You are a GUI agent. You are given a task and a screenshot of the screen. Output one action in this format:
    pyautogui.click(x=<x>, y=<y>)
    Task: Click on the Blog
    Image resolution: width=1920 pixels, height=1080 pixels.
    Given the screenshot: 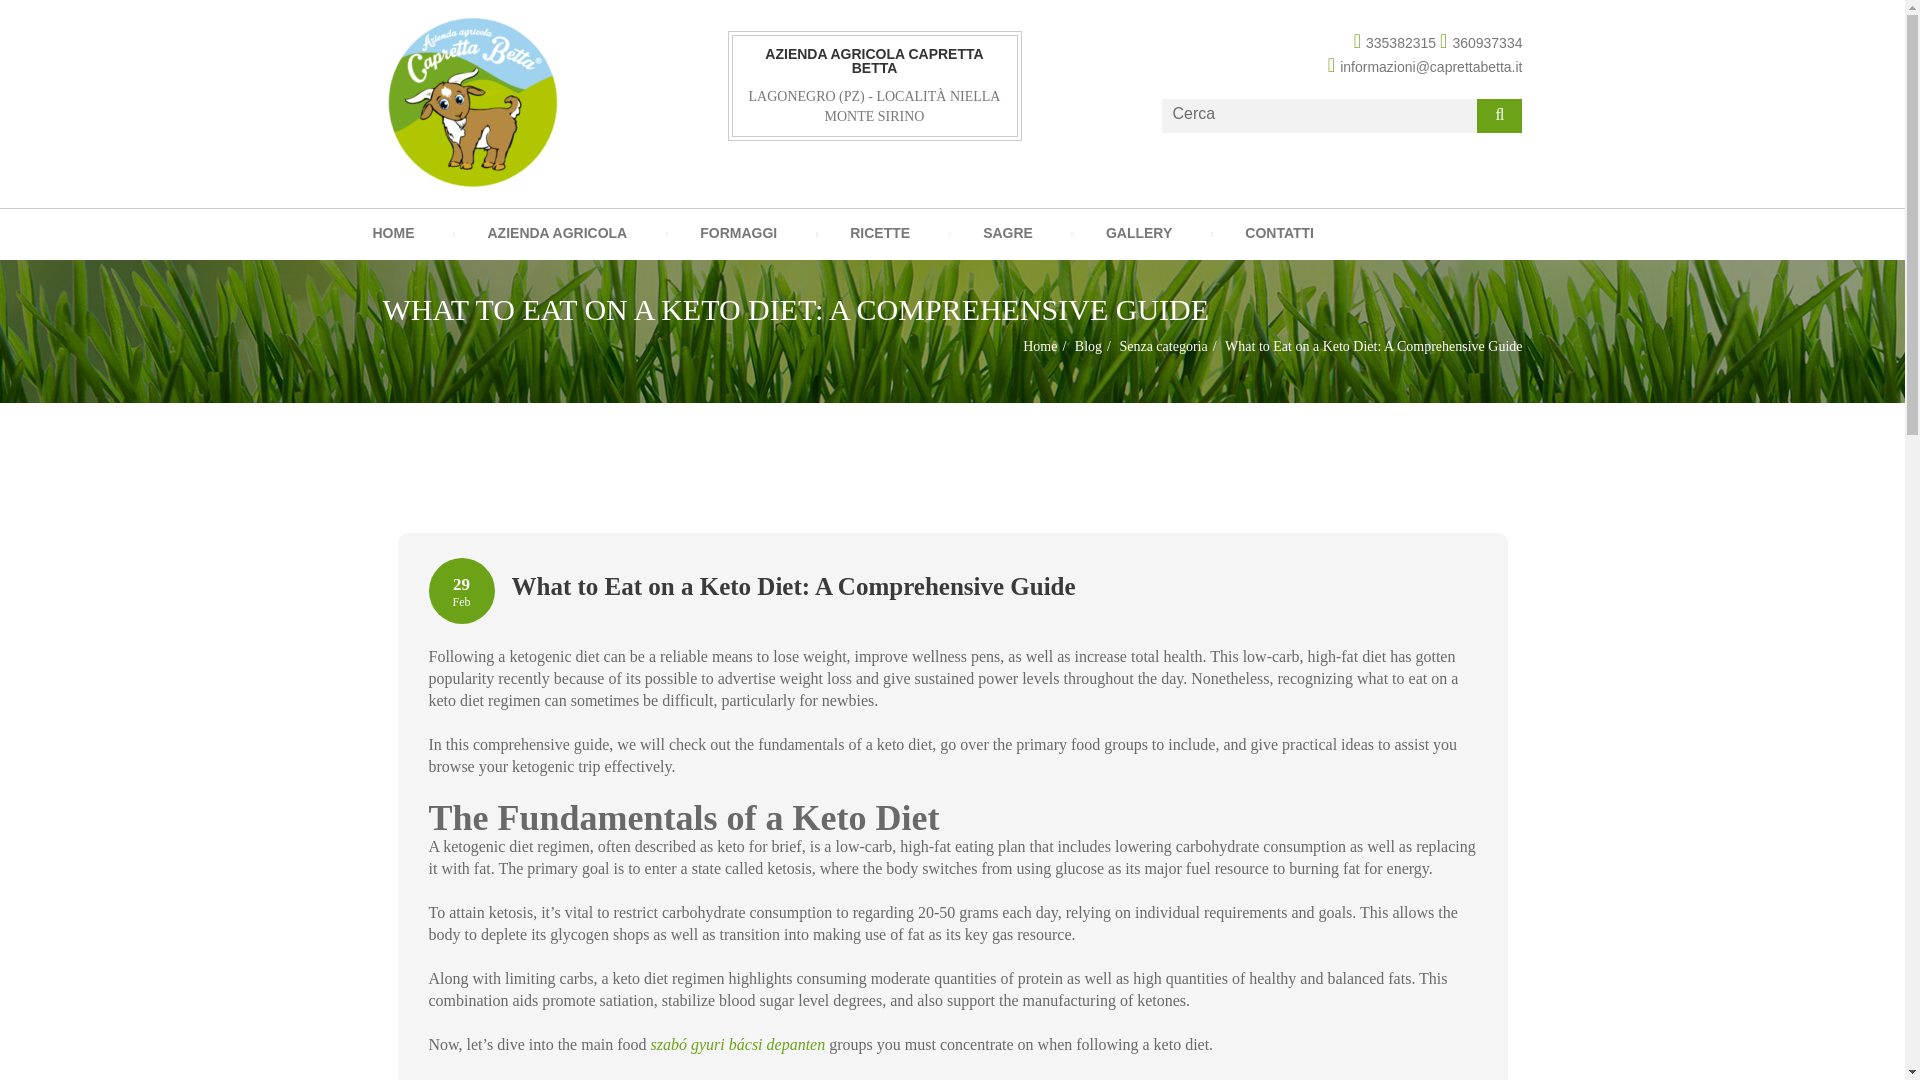 What is the action you would take?
    pyautogui.click(x=1088, y=346)
    